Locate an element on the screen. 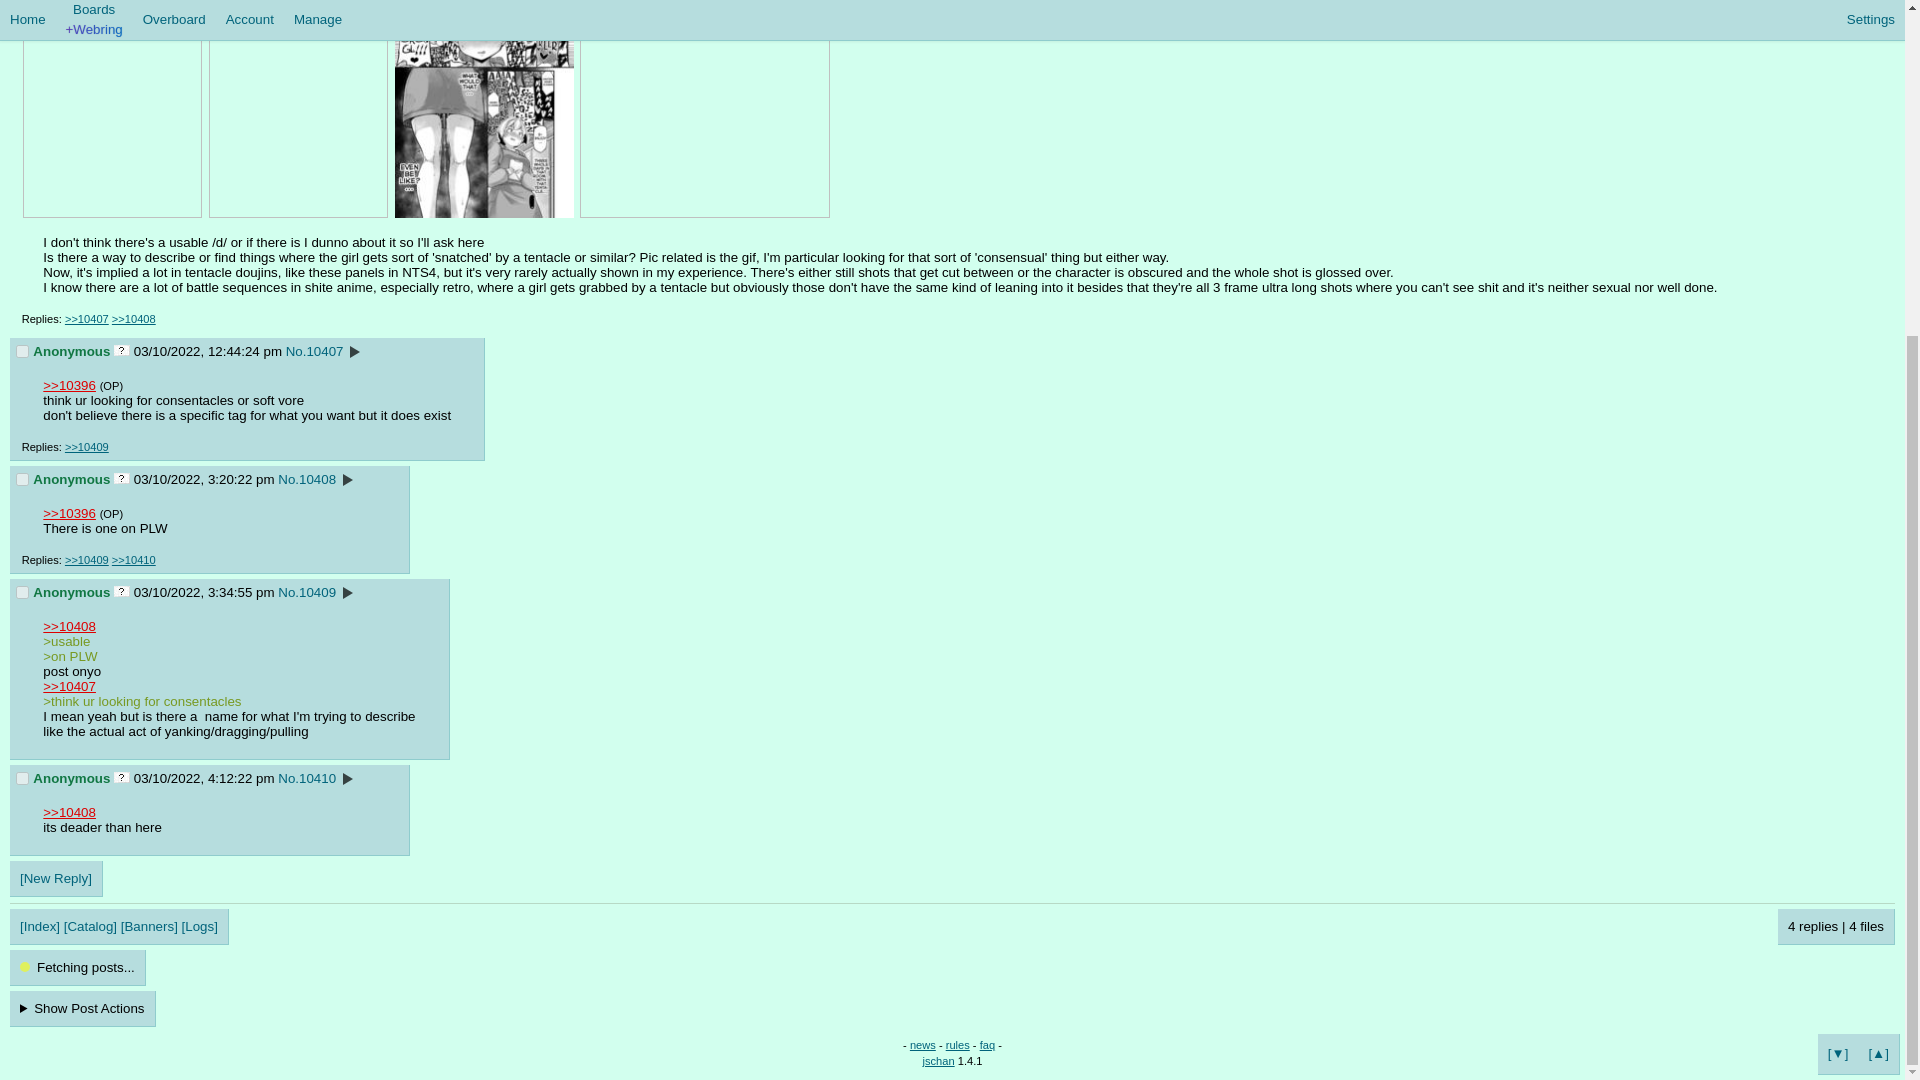 This screenshot has height=1080, width=1920. Unknown is located at coordinates (122, 778).